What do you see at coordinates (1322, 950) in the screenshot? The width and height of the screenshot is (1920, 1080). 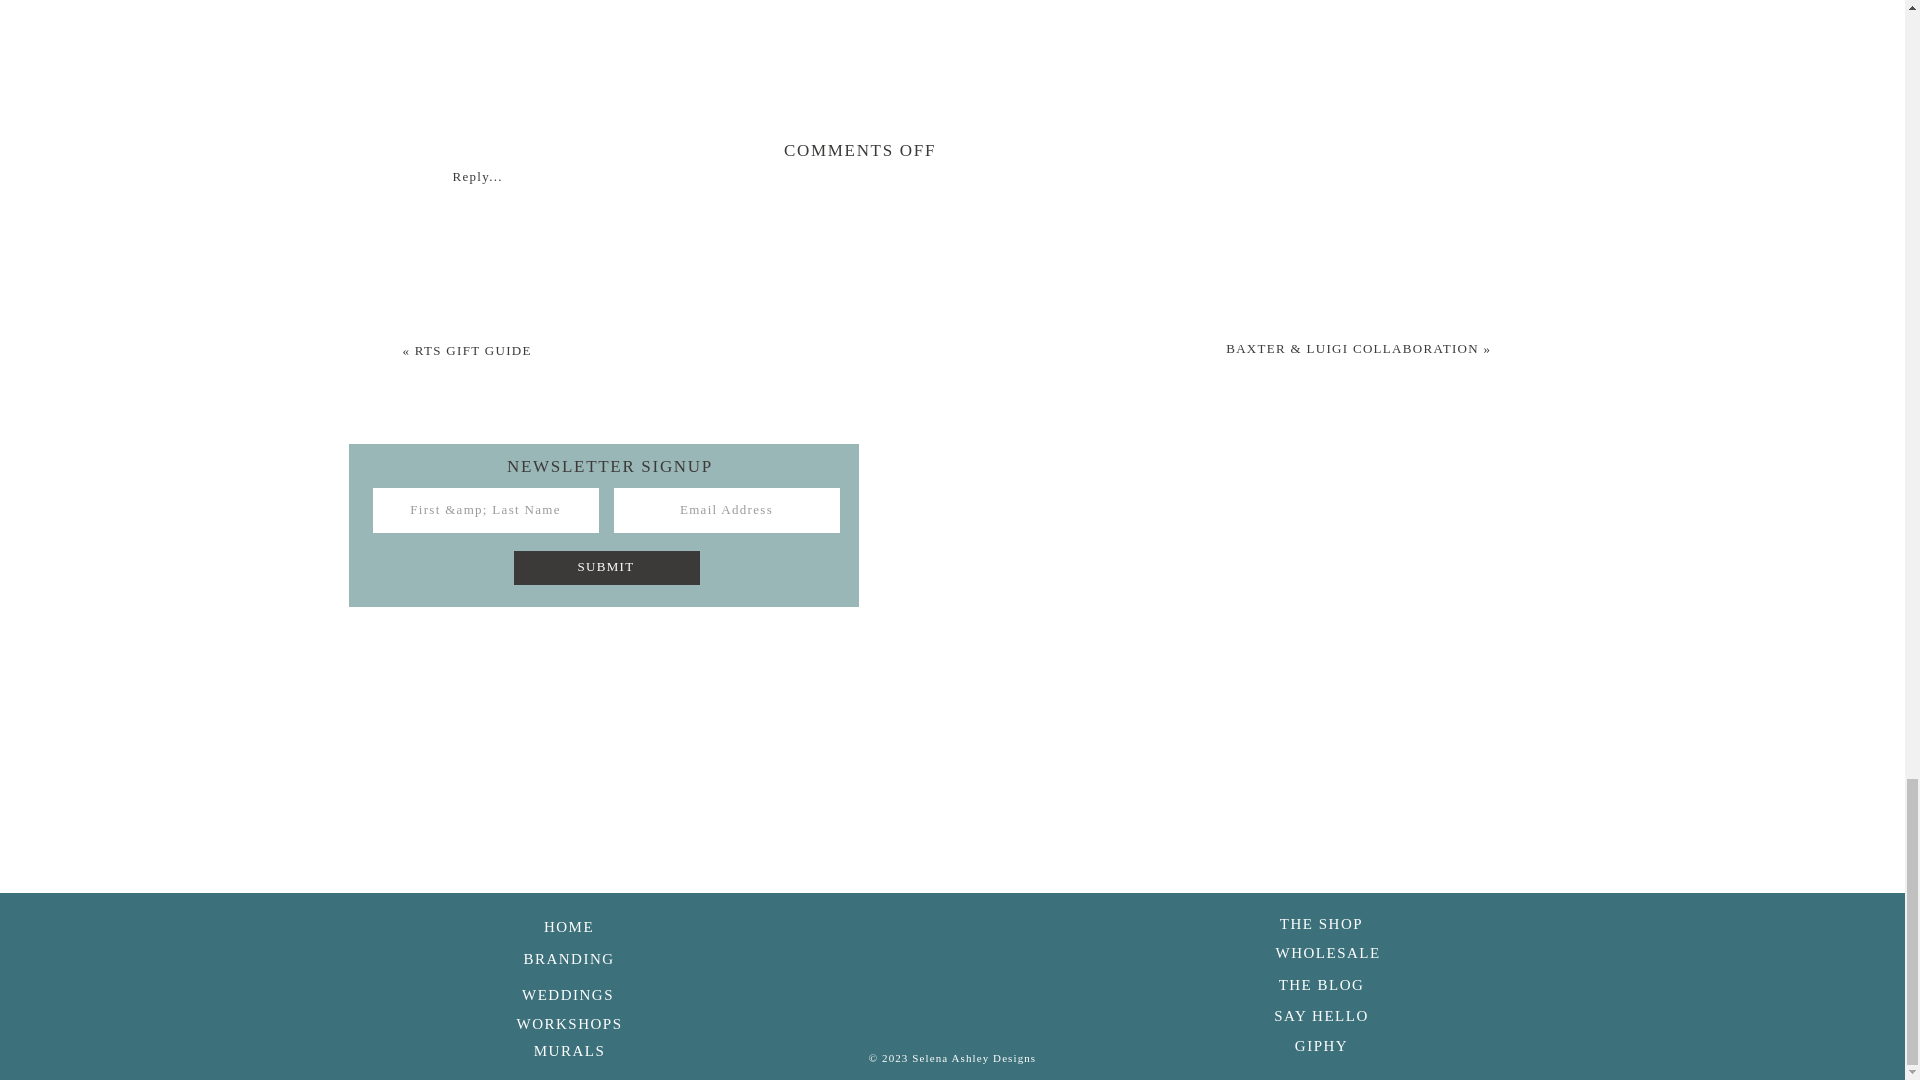 I see `WHOLESALE` at bounding box center [1322, 950].